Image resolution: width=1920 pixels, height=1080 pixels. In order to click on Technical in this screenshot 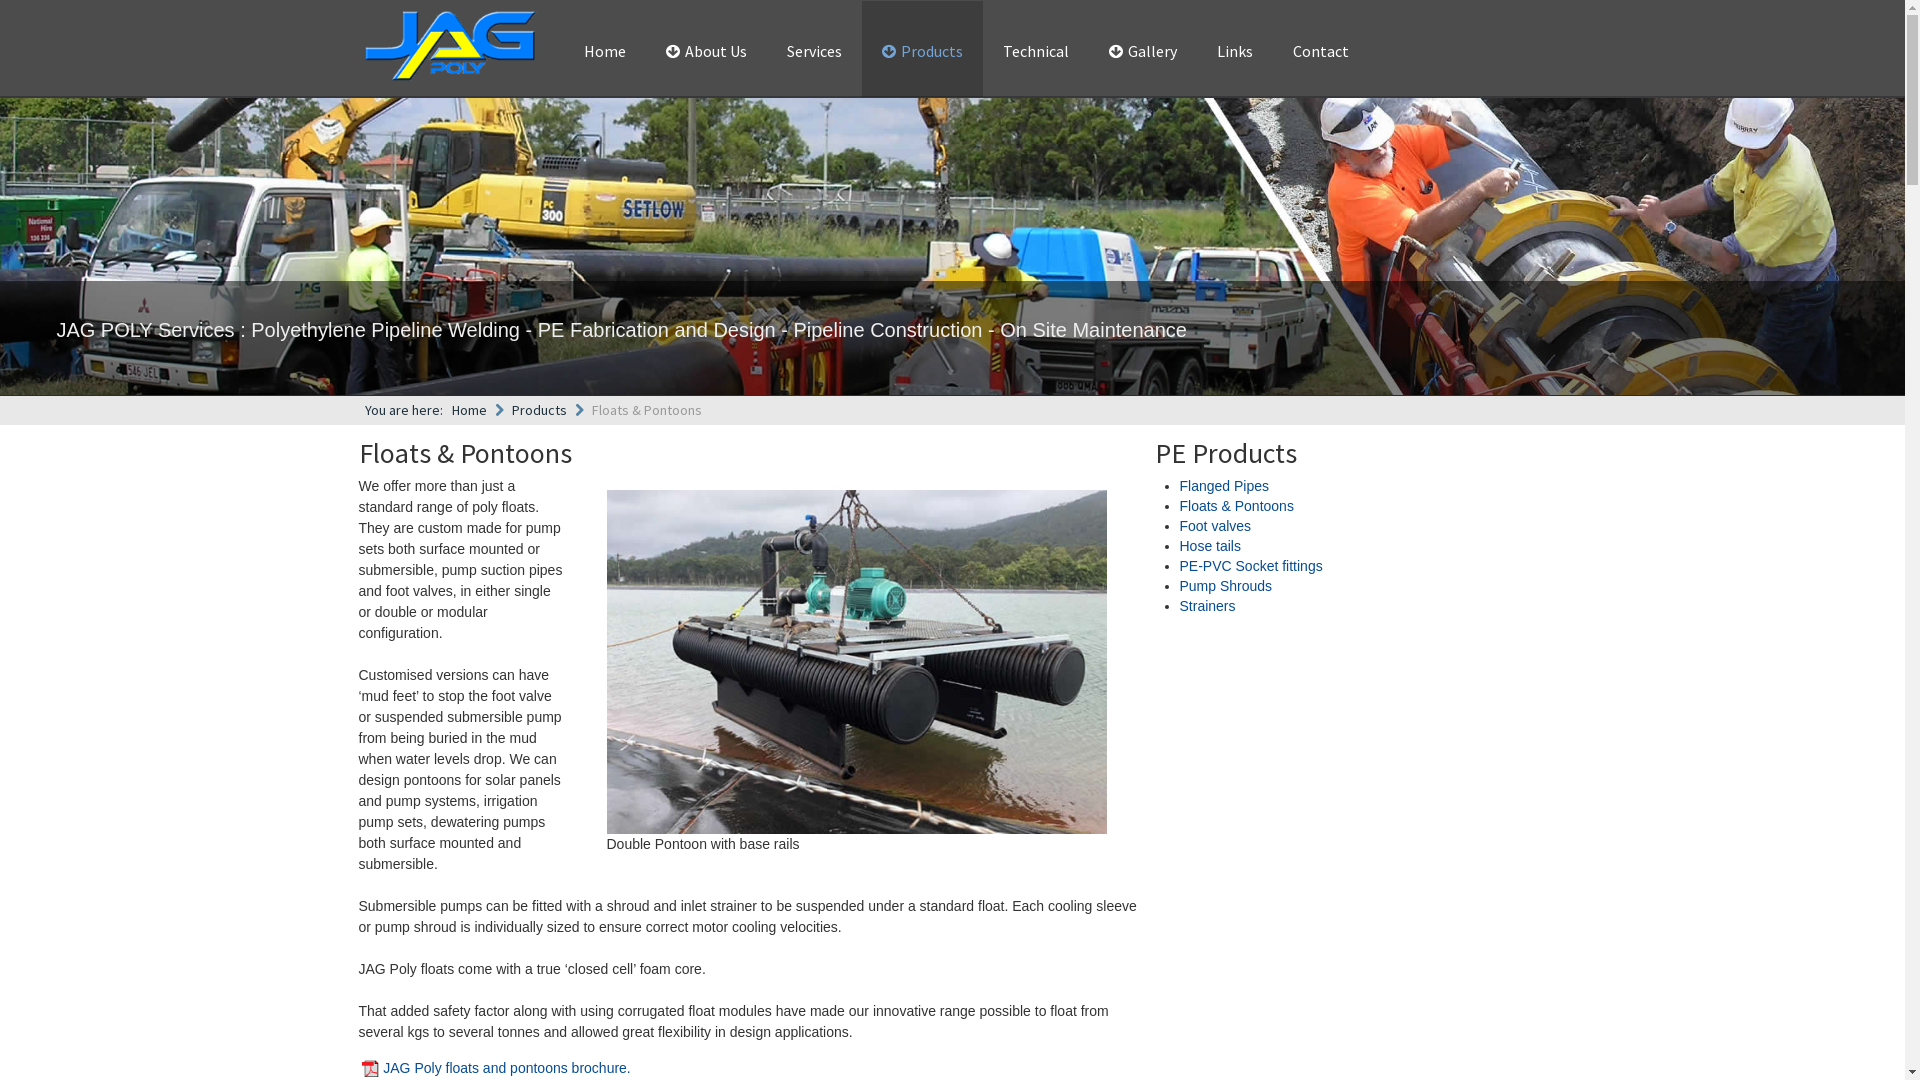, I will do `click(1035, 52)`.